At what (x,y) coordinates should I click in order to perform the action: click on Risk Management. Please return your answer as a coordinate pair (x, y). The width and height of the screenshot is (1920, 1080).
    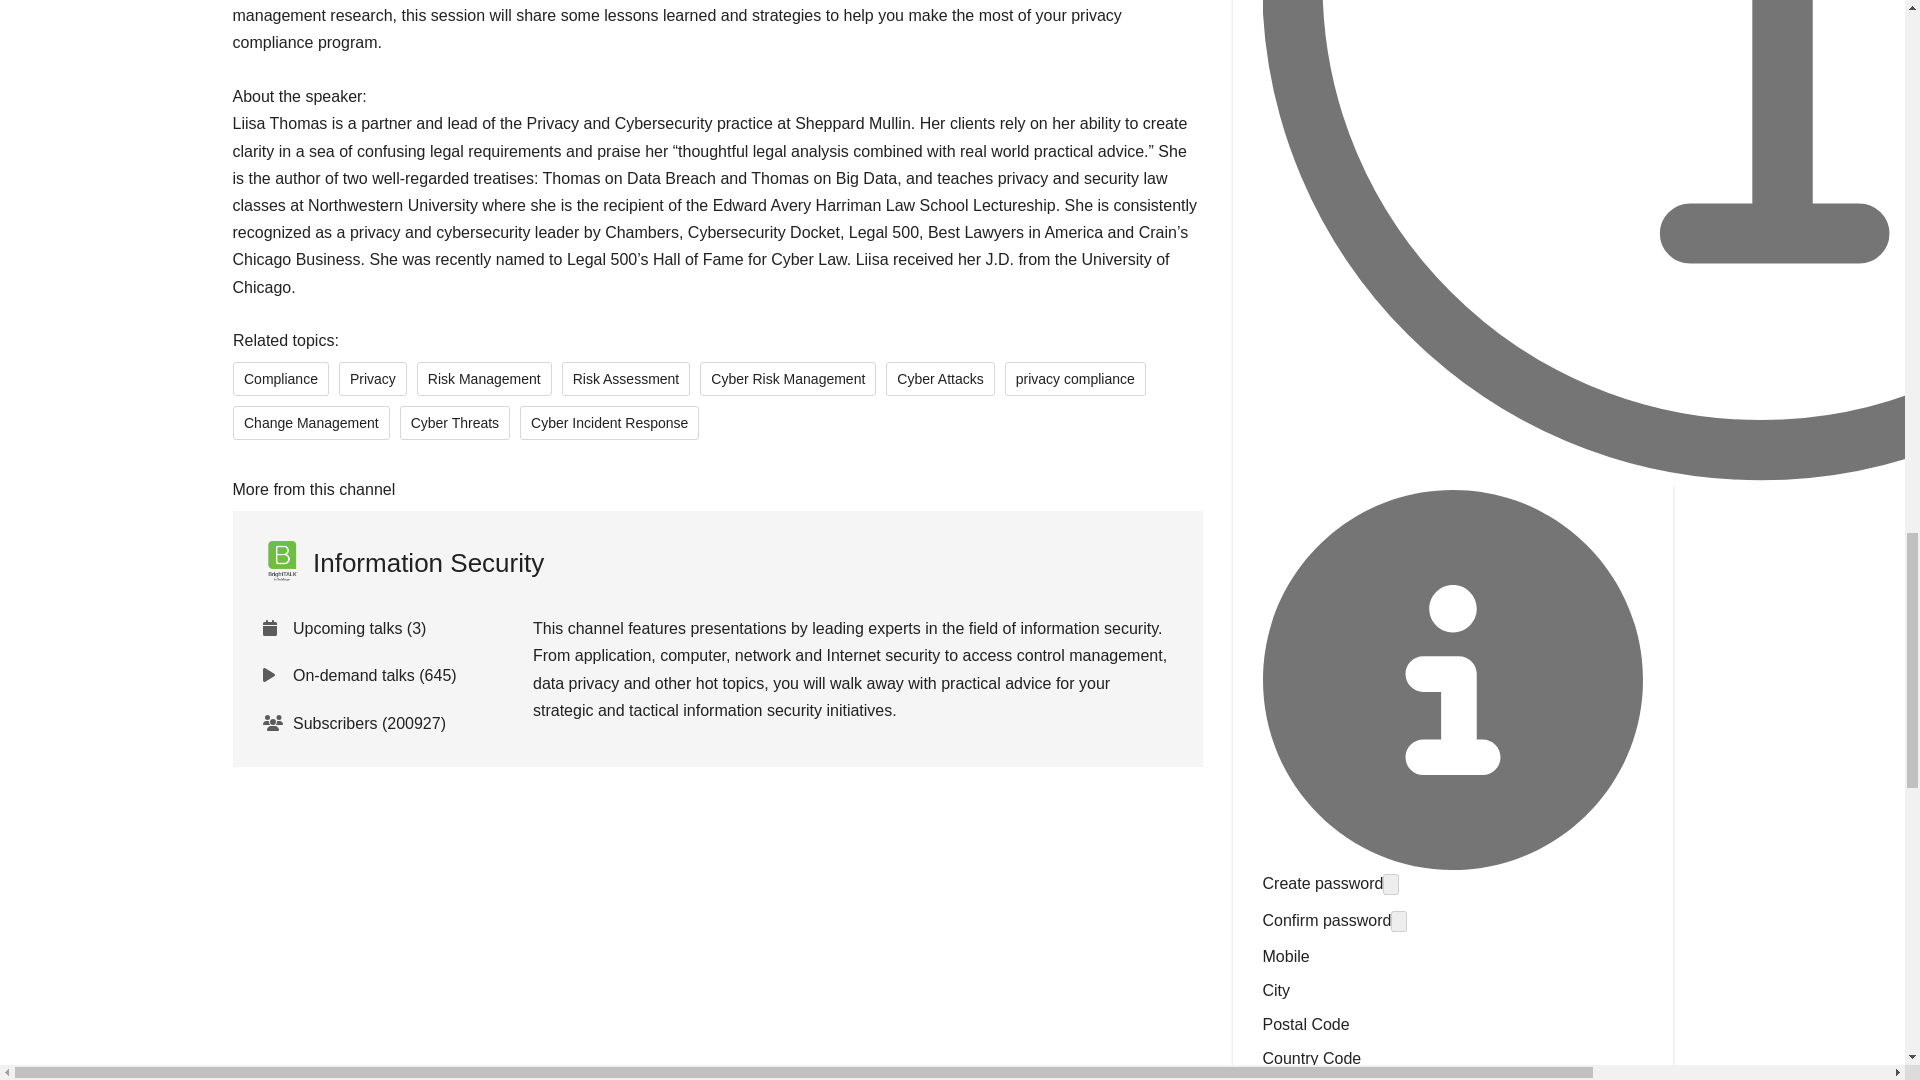
    Looking at the image, I should click on (484, 378).